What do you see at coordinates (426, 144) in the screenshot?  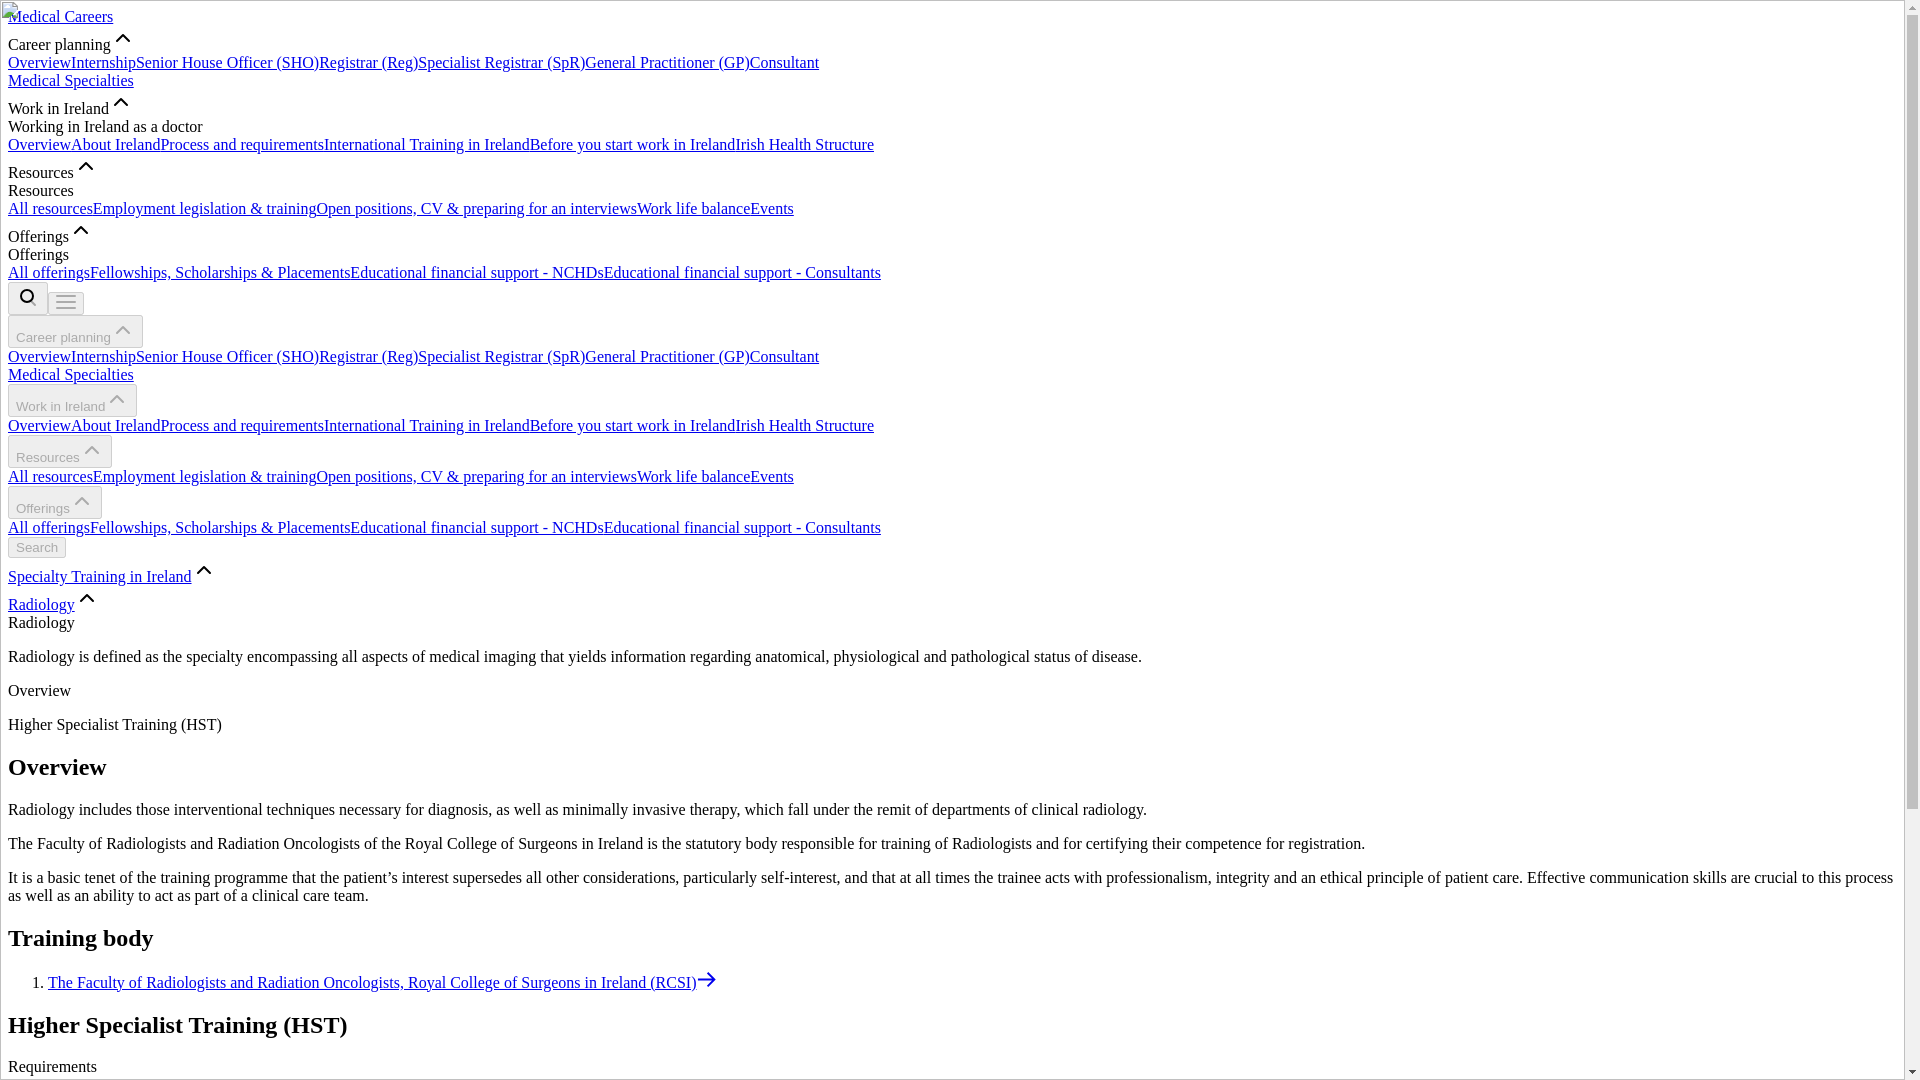 I see `International Training in Ireland` at bounding box center [426, 144].